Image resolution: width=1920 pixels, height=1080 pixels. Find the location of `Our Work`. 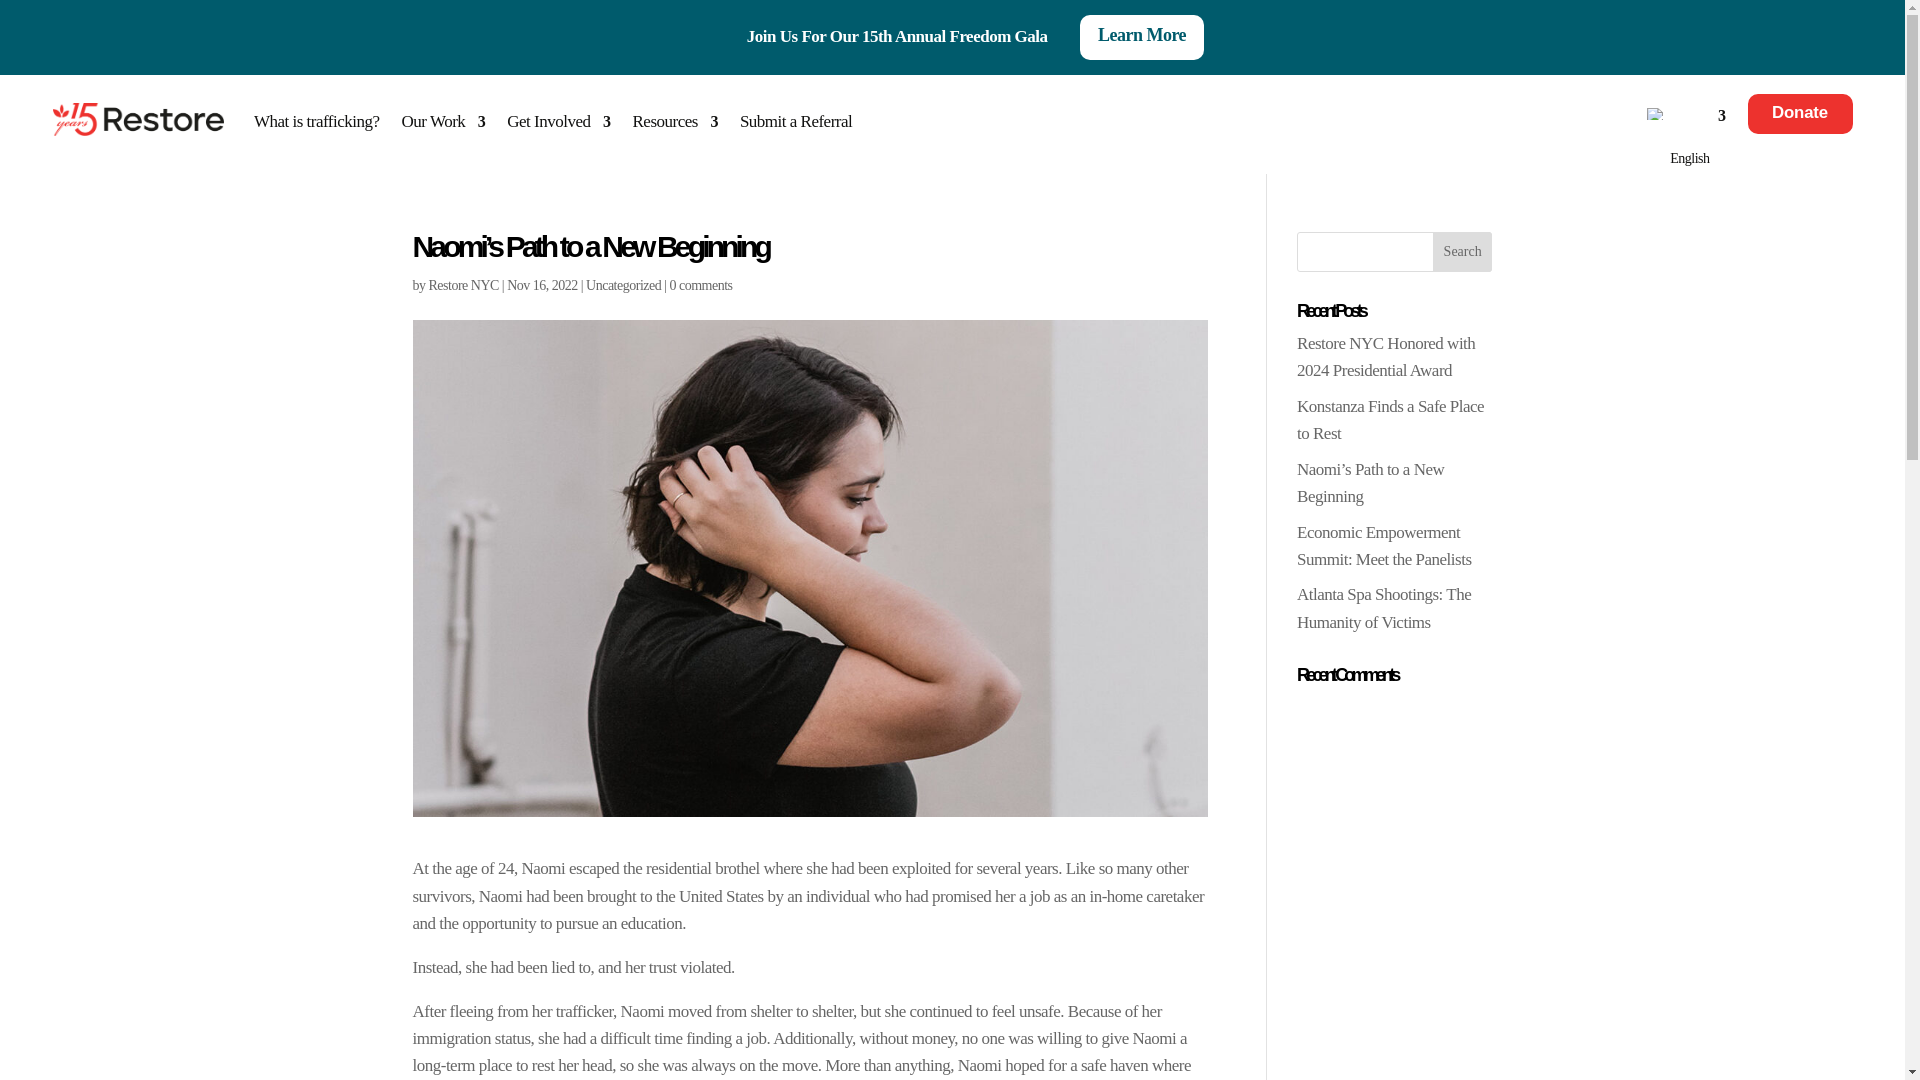

Our Work is located at coordinates (443, 122).